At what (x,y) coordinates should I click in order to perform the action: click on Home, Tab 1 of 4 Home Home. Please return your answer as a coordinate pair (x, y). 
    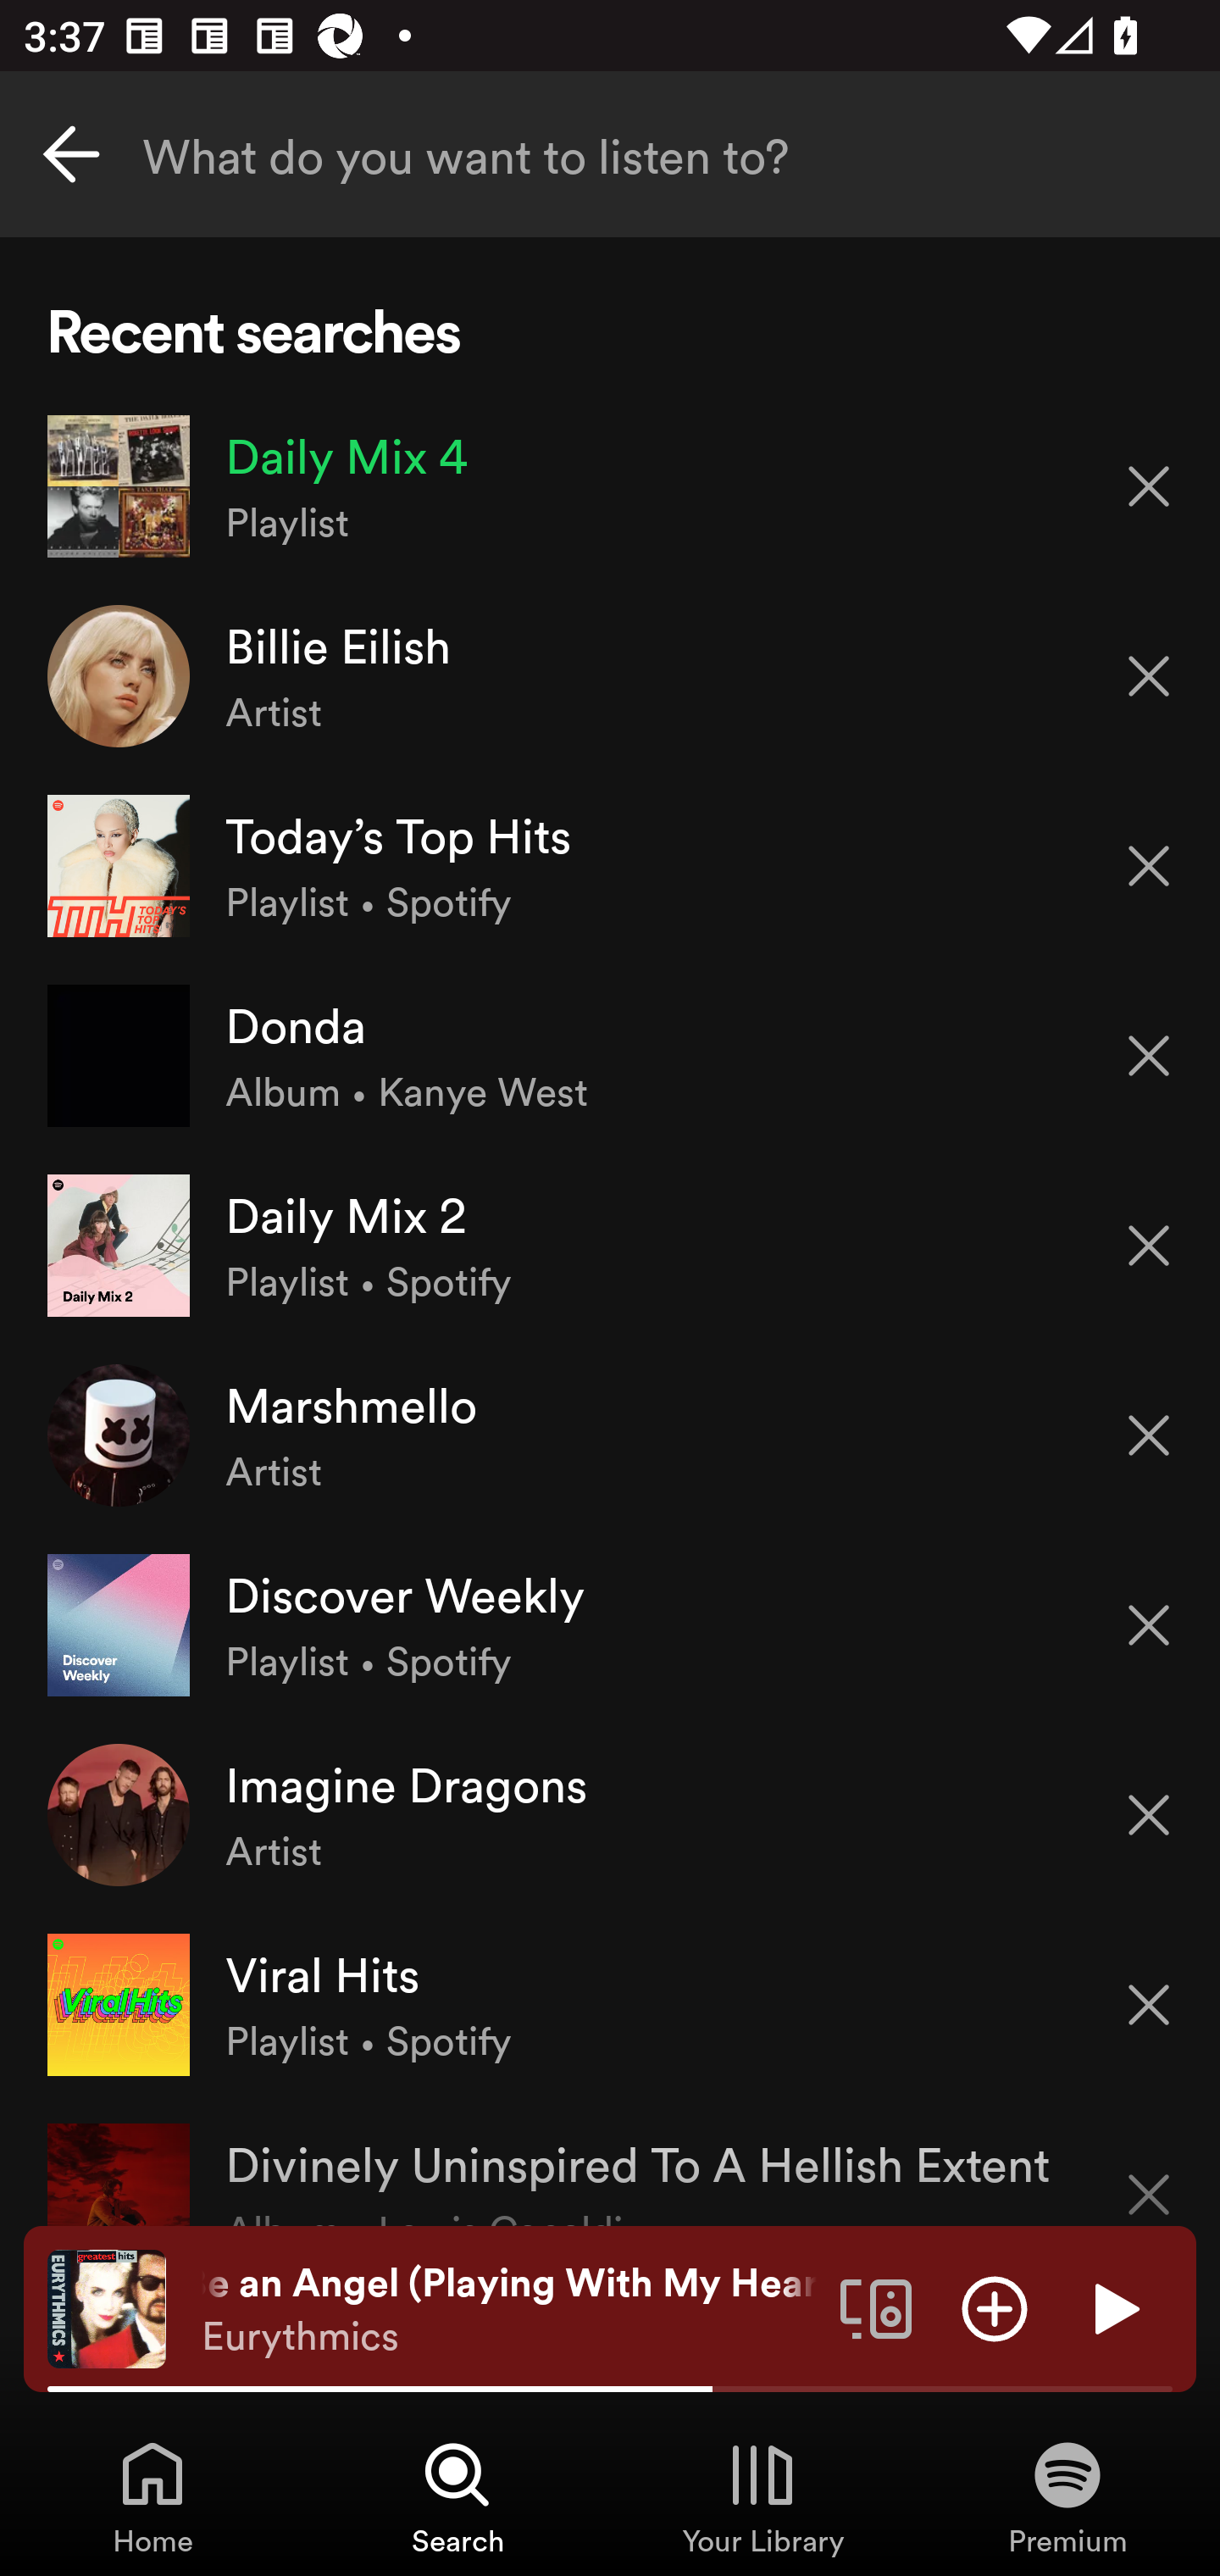
    Looking at the image, I should click on (152, 2496).